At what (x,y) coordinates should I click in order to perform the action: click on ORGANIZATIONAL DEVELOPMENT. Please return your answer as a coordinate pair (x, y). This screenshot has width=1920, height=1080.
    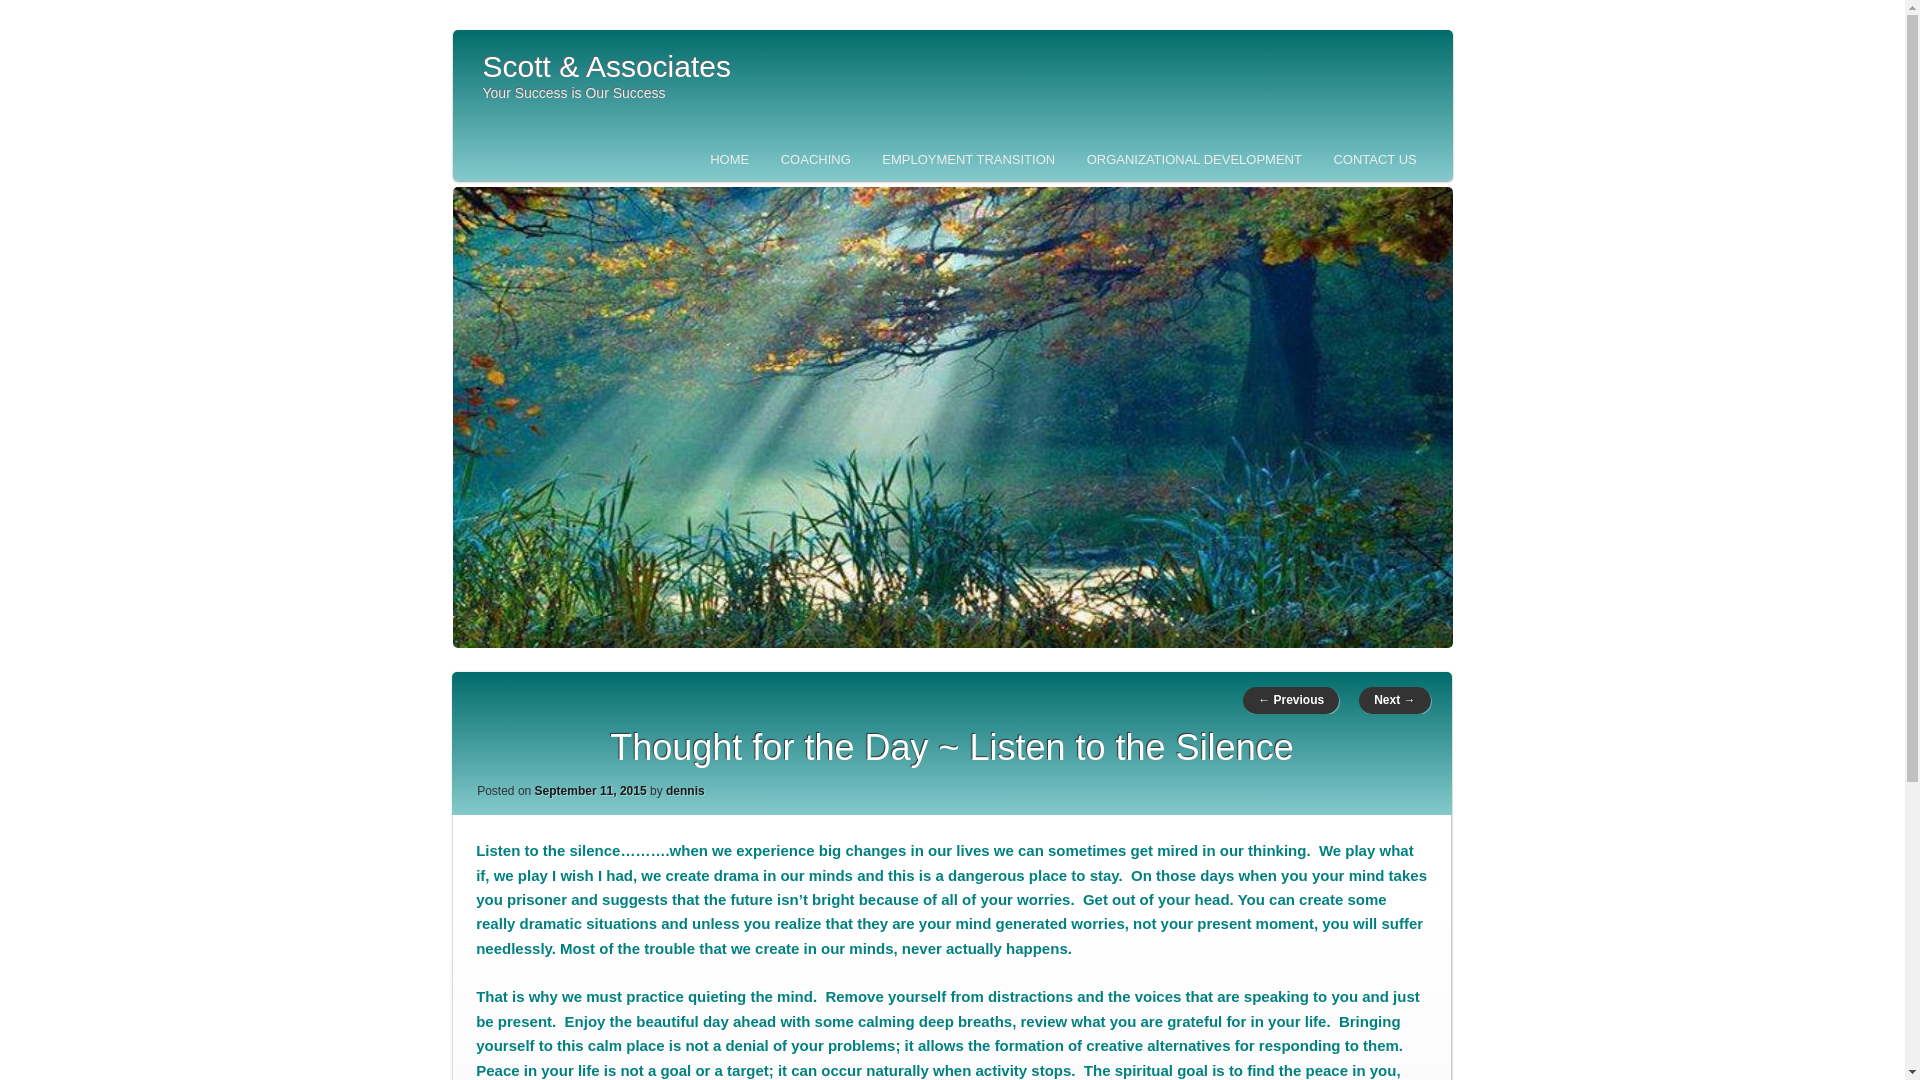
    Looking at the image, I should click on (1194, 160).